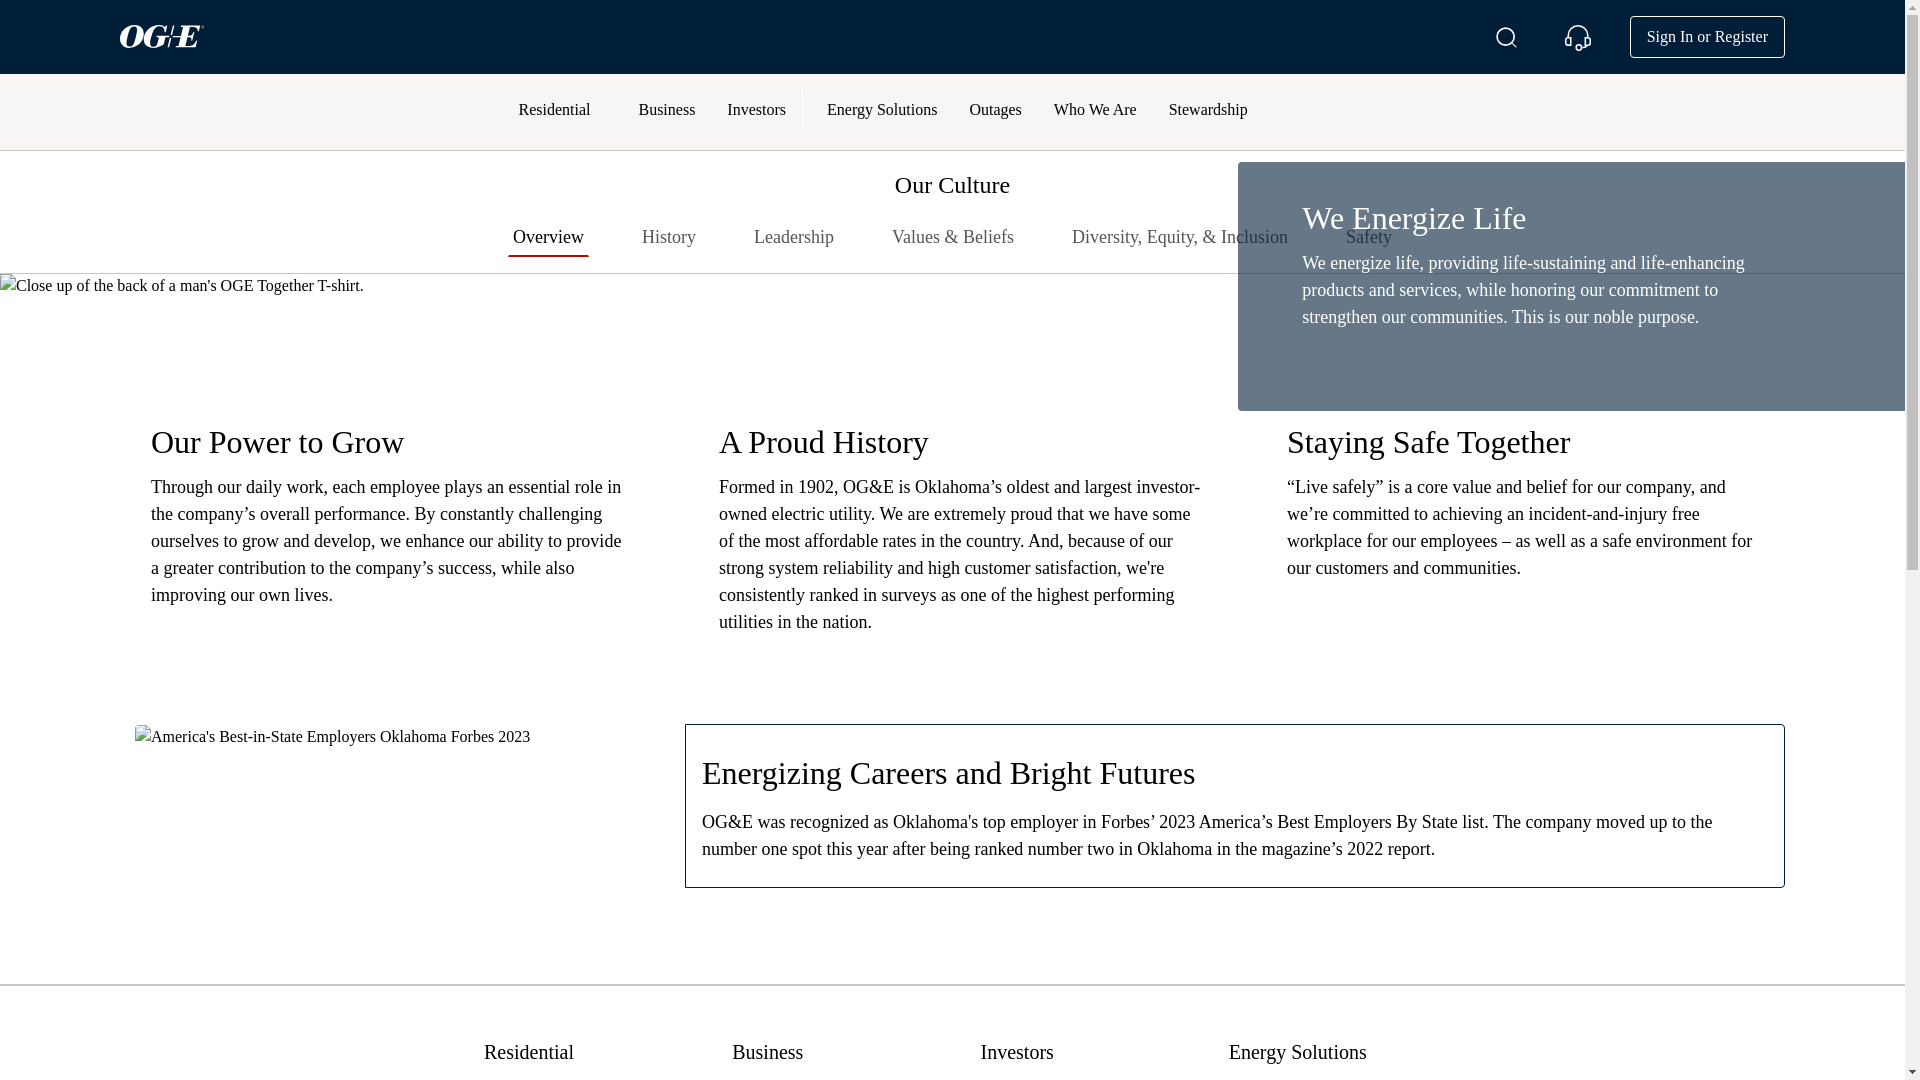 Image resolution: width=1920 pixels, height=1080 pixels. I want to click on Outages, so click(994, 111).